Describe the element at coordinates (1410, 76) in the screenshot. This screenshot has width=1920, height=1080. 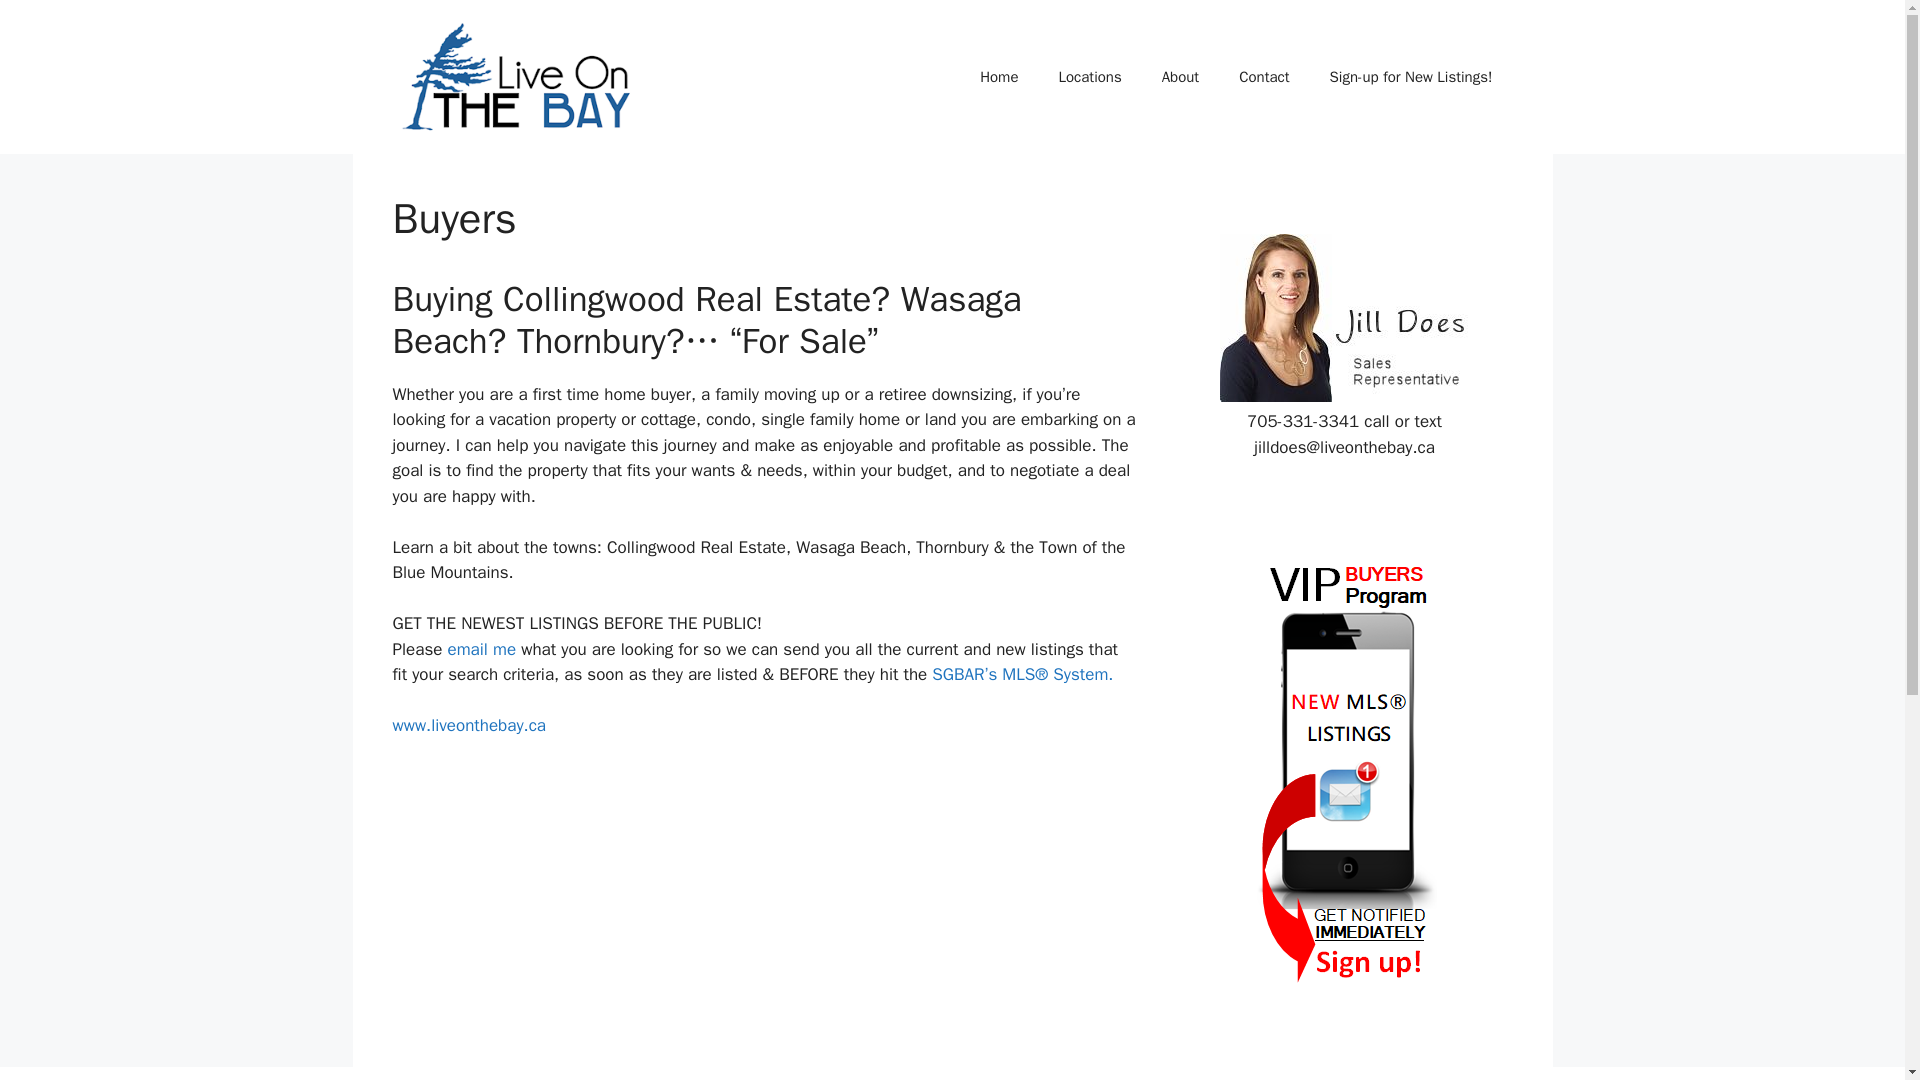
I see `Sign-up for New Listings!` at that location.